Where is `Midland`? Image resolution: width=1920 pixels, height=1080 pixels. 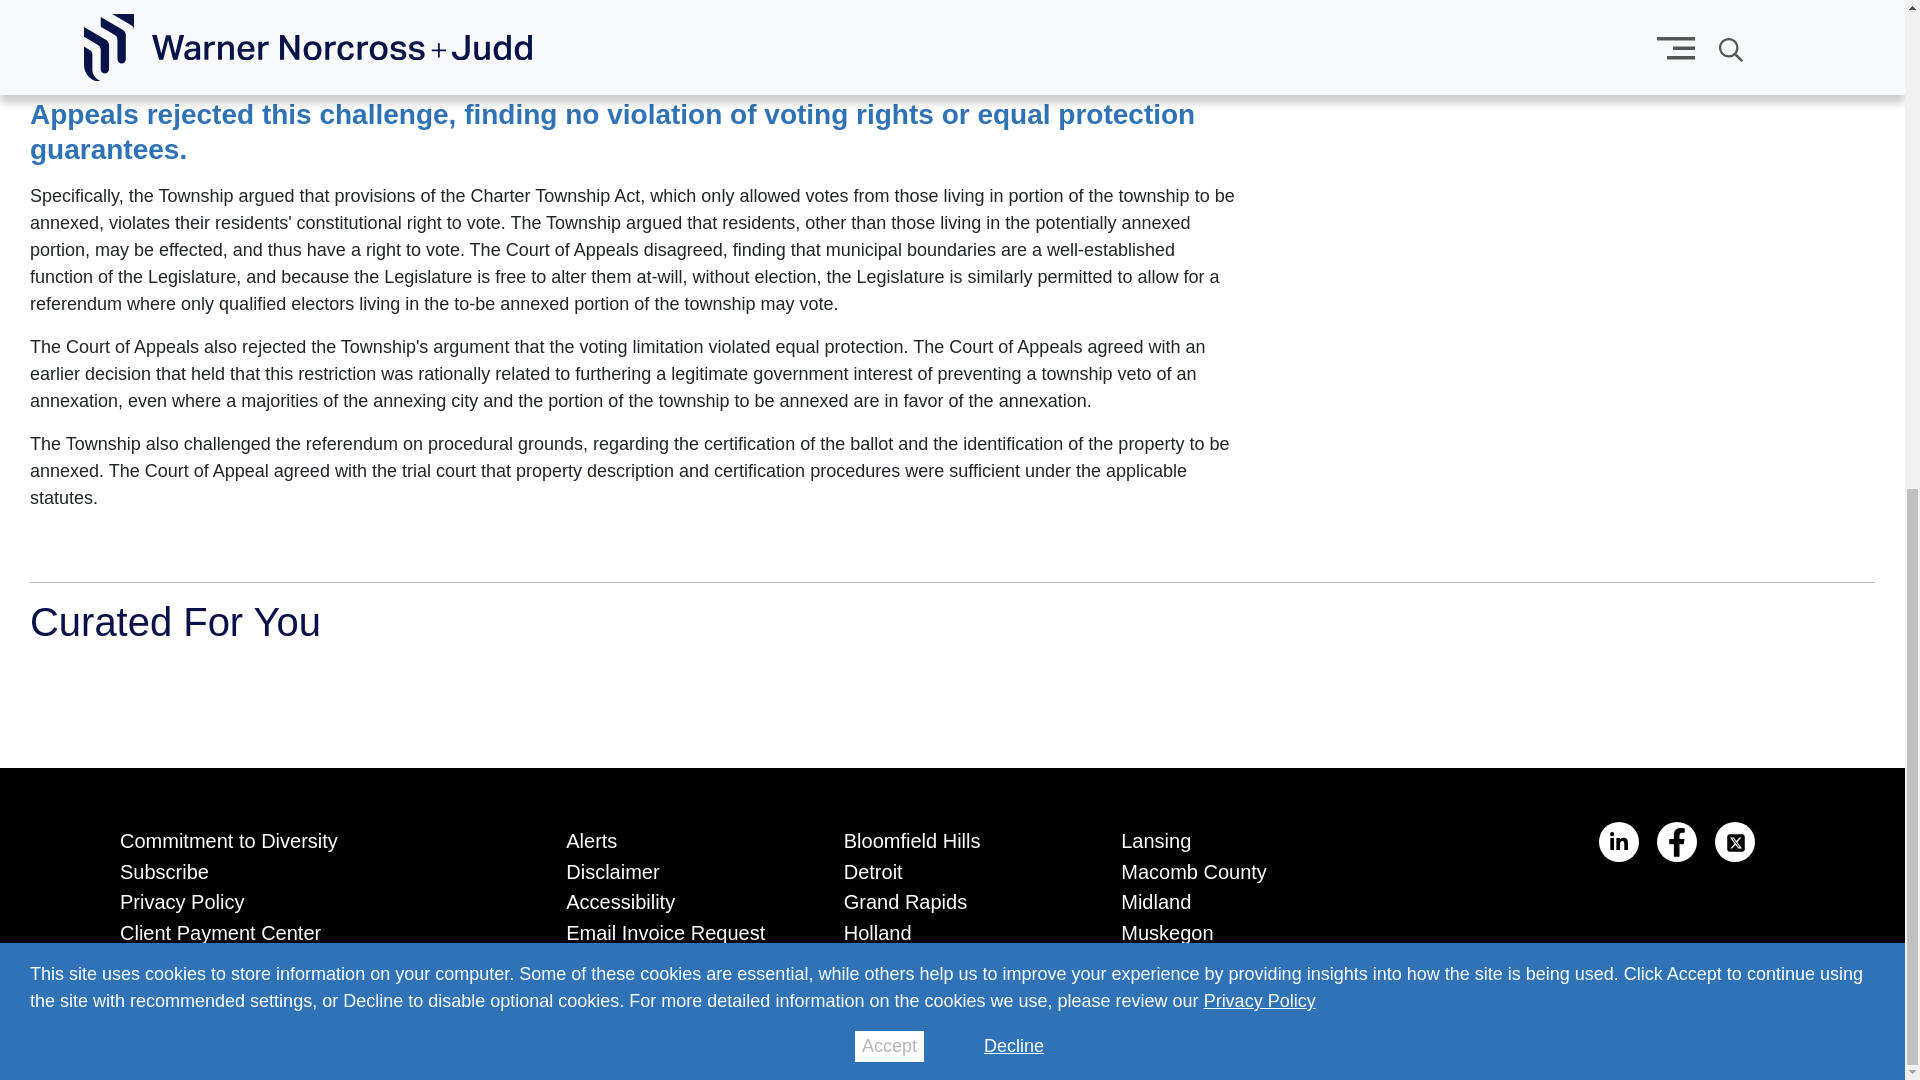
Midland is located at coordinates (1230, 898).